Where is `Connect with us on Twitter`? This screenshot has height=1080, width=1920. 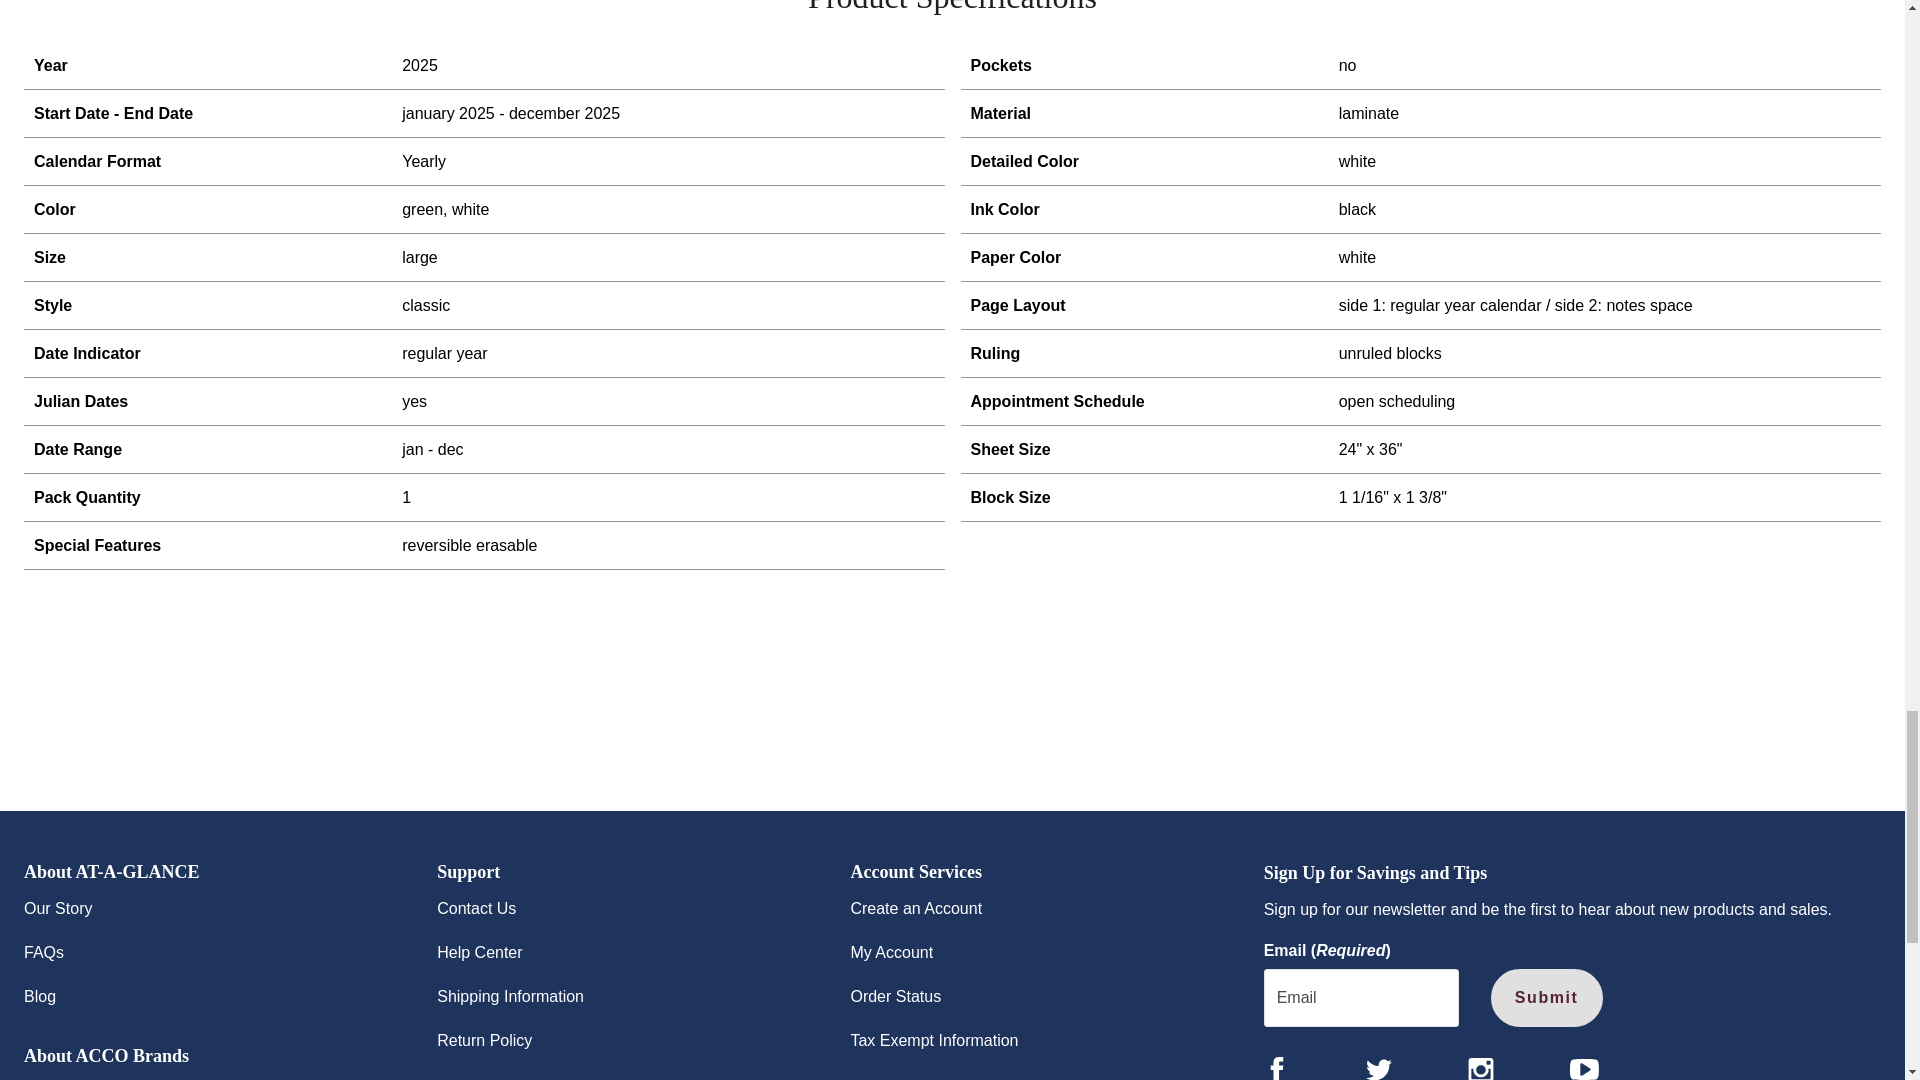 Connect with us on Twitter is located at coordinates (1378, 1068).